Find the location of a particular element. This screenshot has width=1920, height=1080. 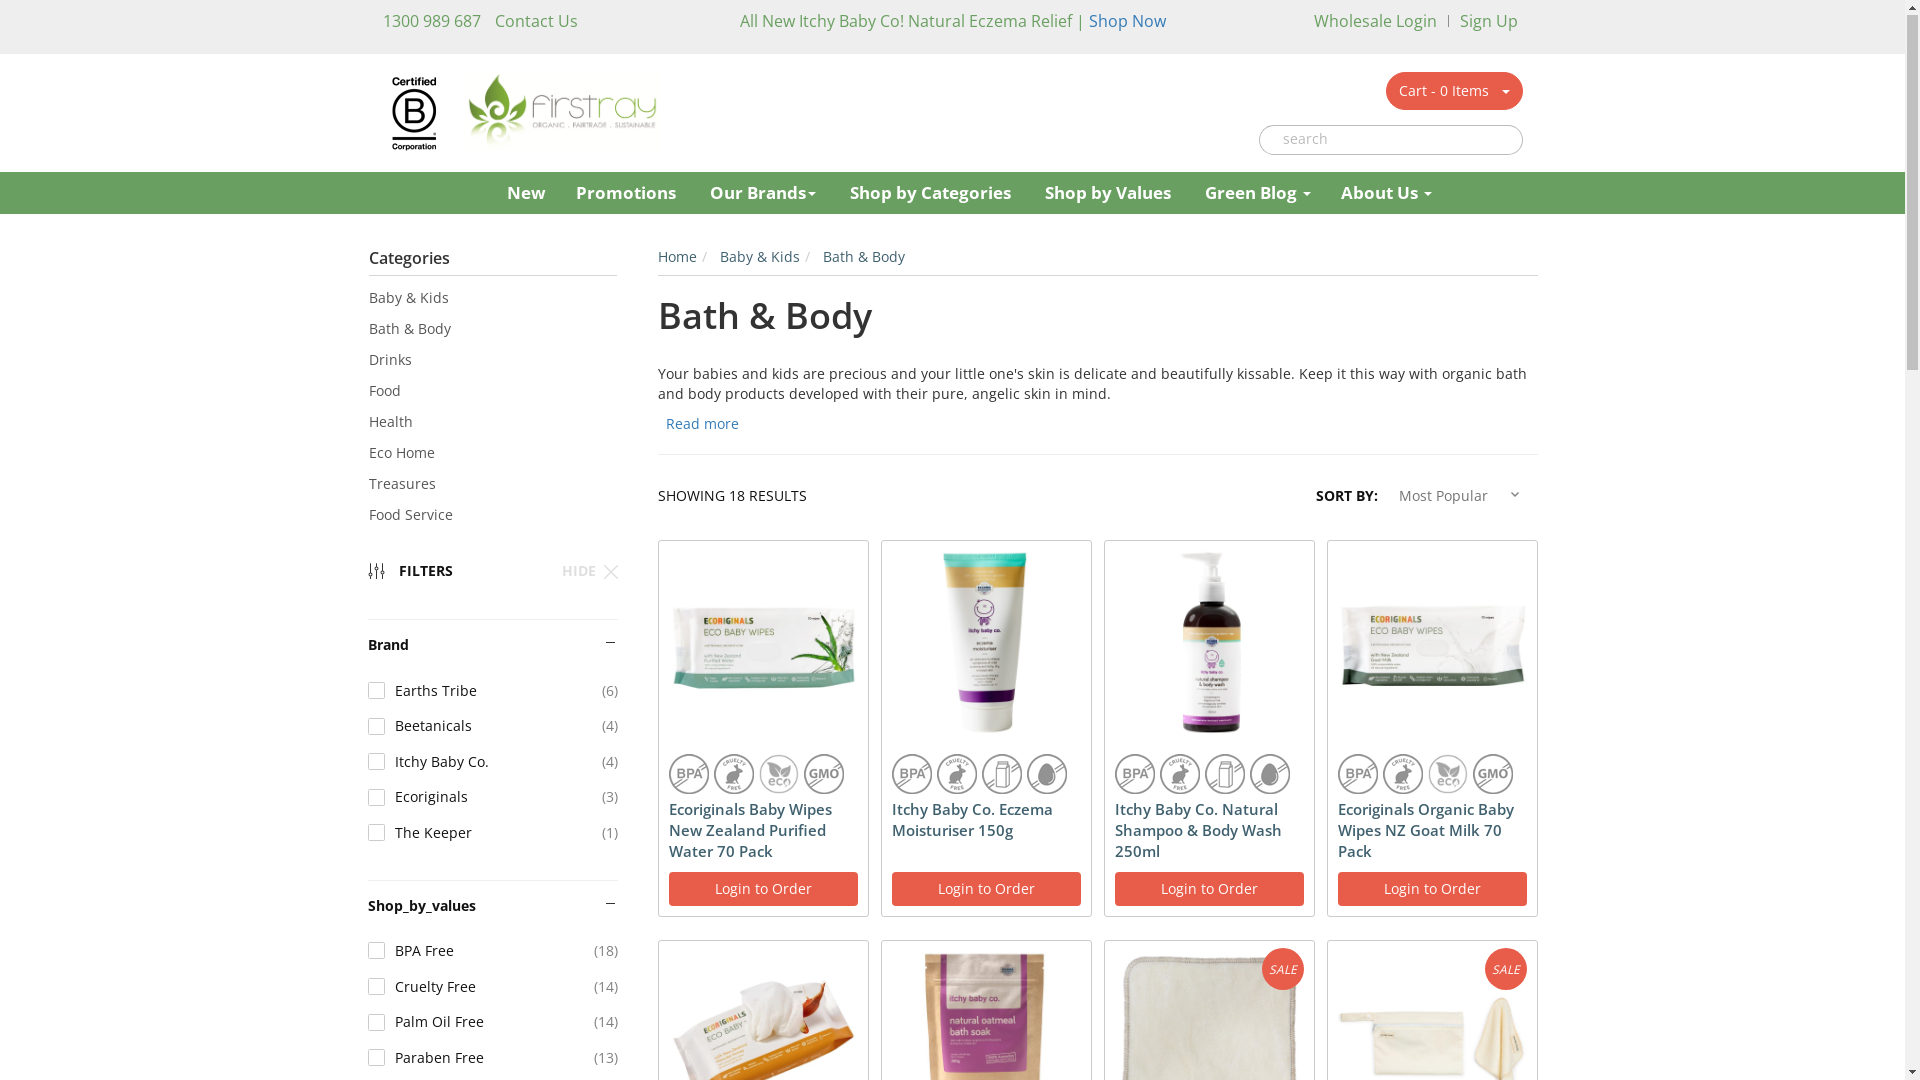

Wholesale Login is located at coordinates (1376, 22).